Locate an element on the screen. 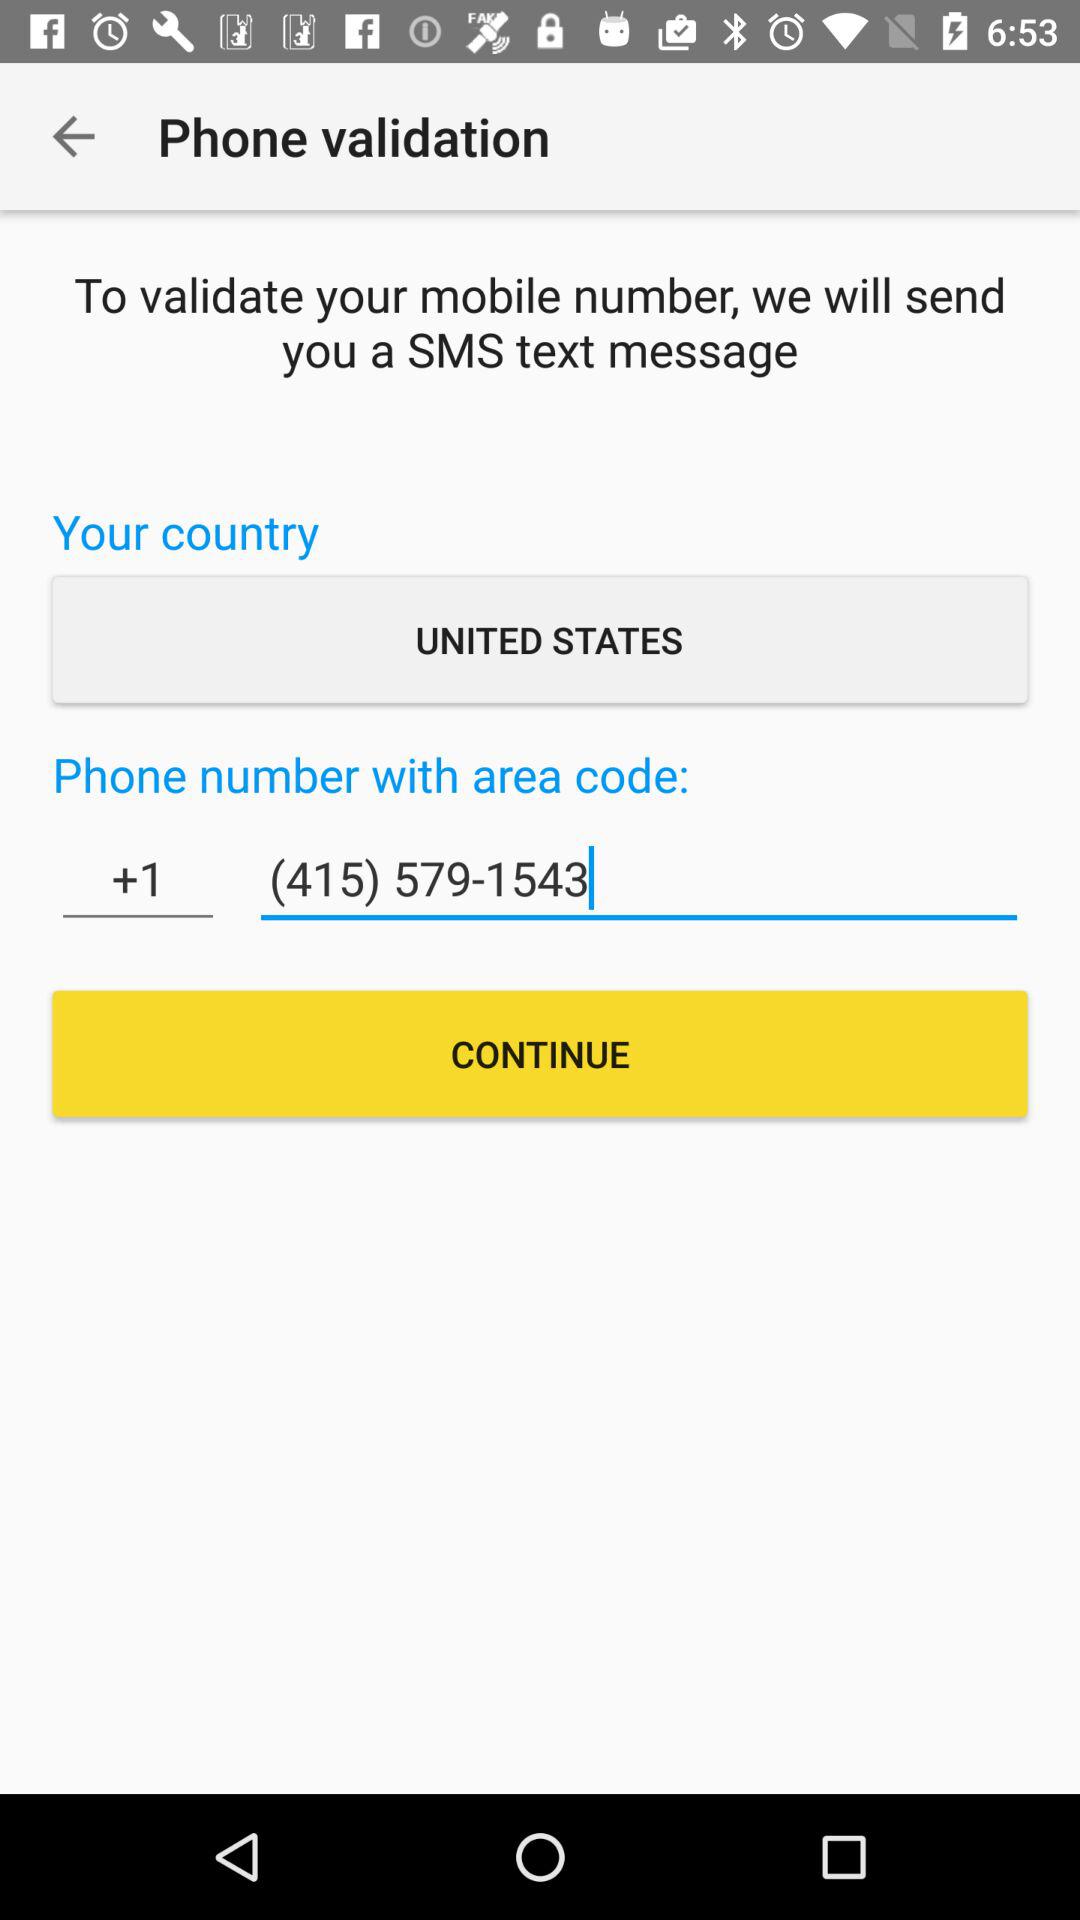 Image resolution: width=1080 pixels, height=1920 pixels. turn on icon to the left of (415) 579-1543 is located at coordinates (138, 878).